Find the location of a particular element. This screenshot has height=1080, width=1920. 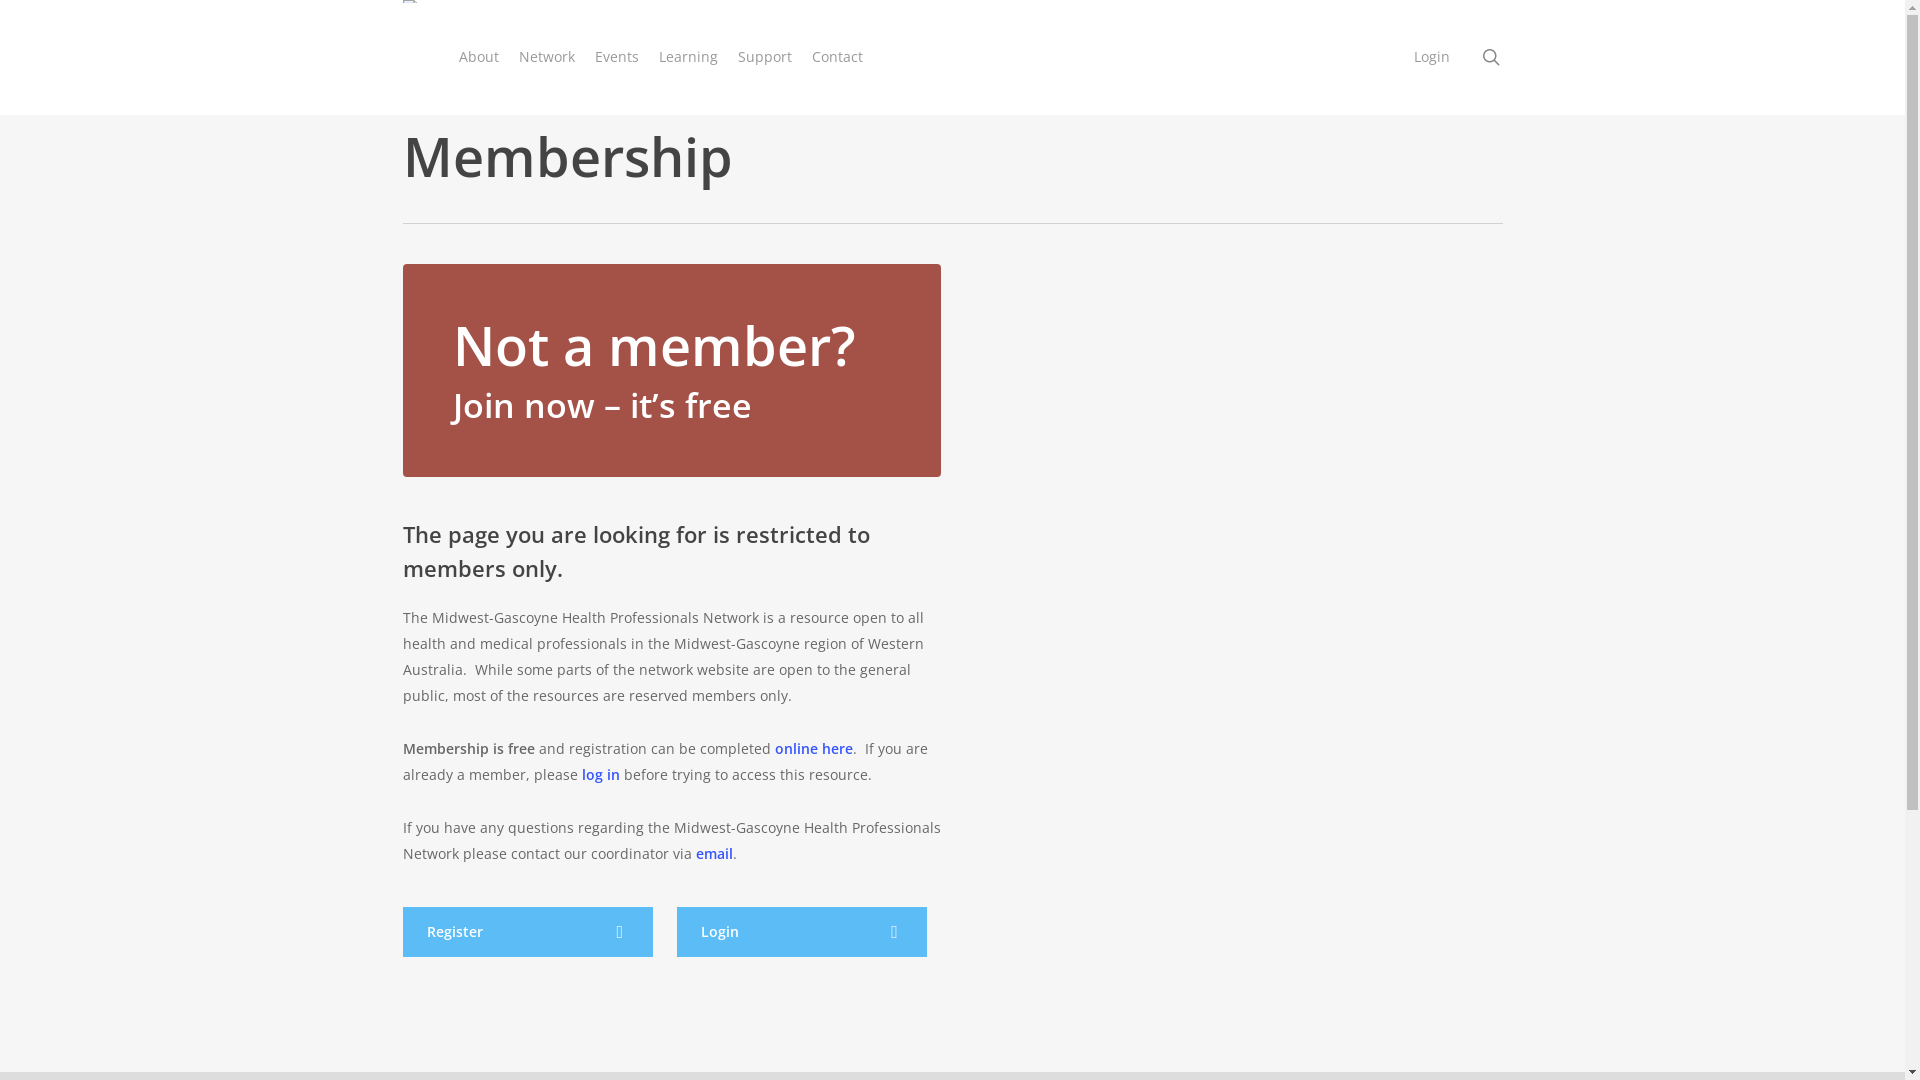

Learning is located at coordinates (688, 57).